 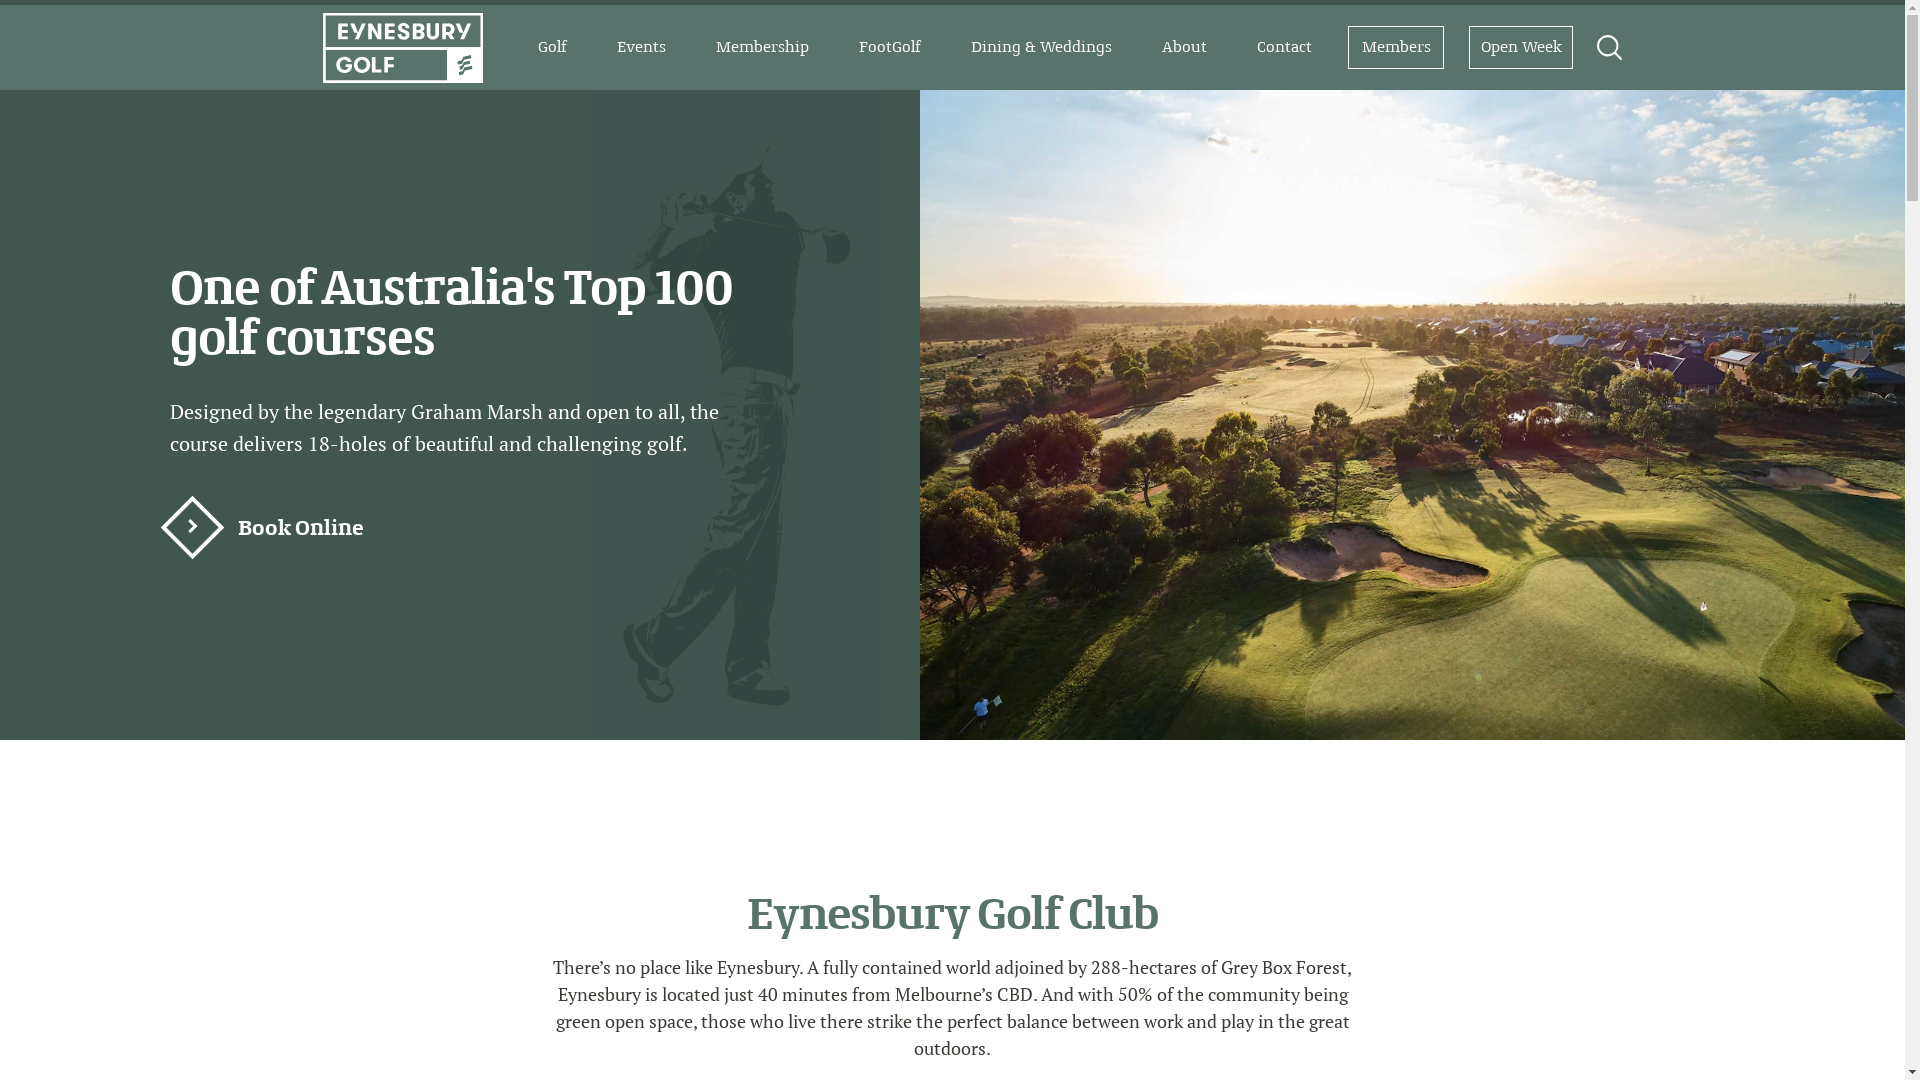 I want to click on Open Week, so click(x=1522, y=48).